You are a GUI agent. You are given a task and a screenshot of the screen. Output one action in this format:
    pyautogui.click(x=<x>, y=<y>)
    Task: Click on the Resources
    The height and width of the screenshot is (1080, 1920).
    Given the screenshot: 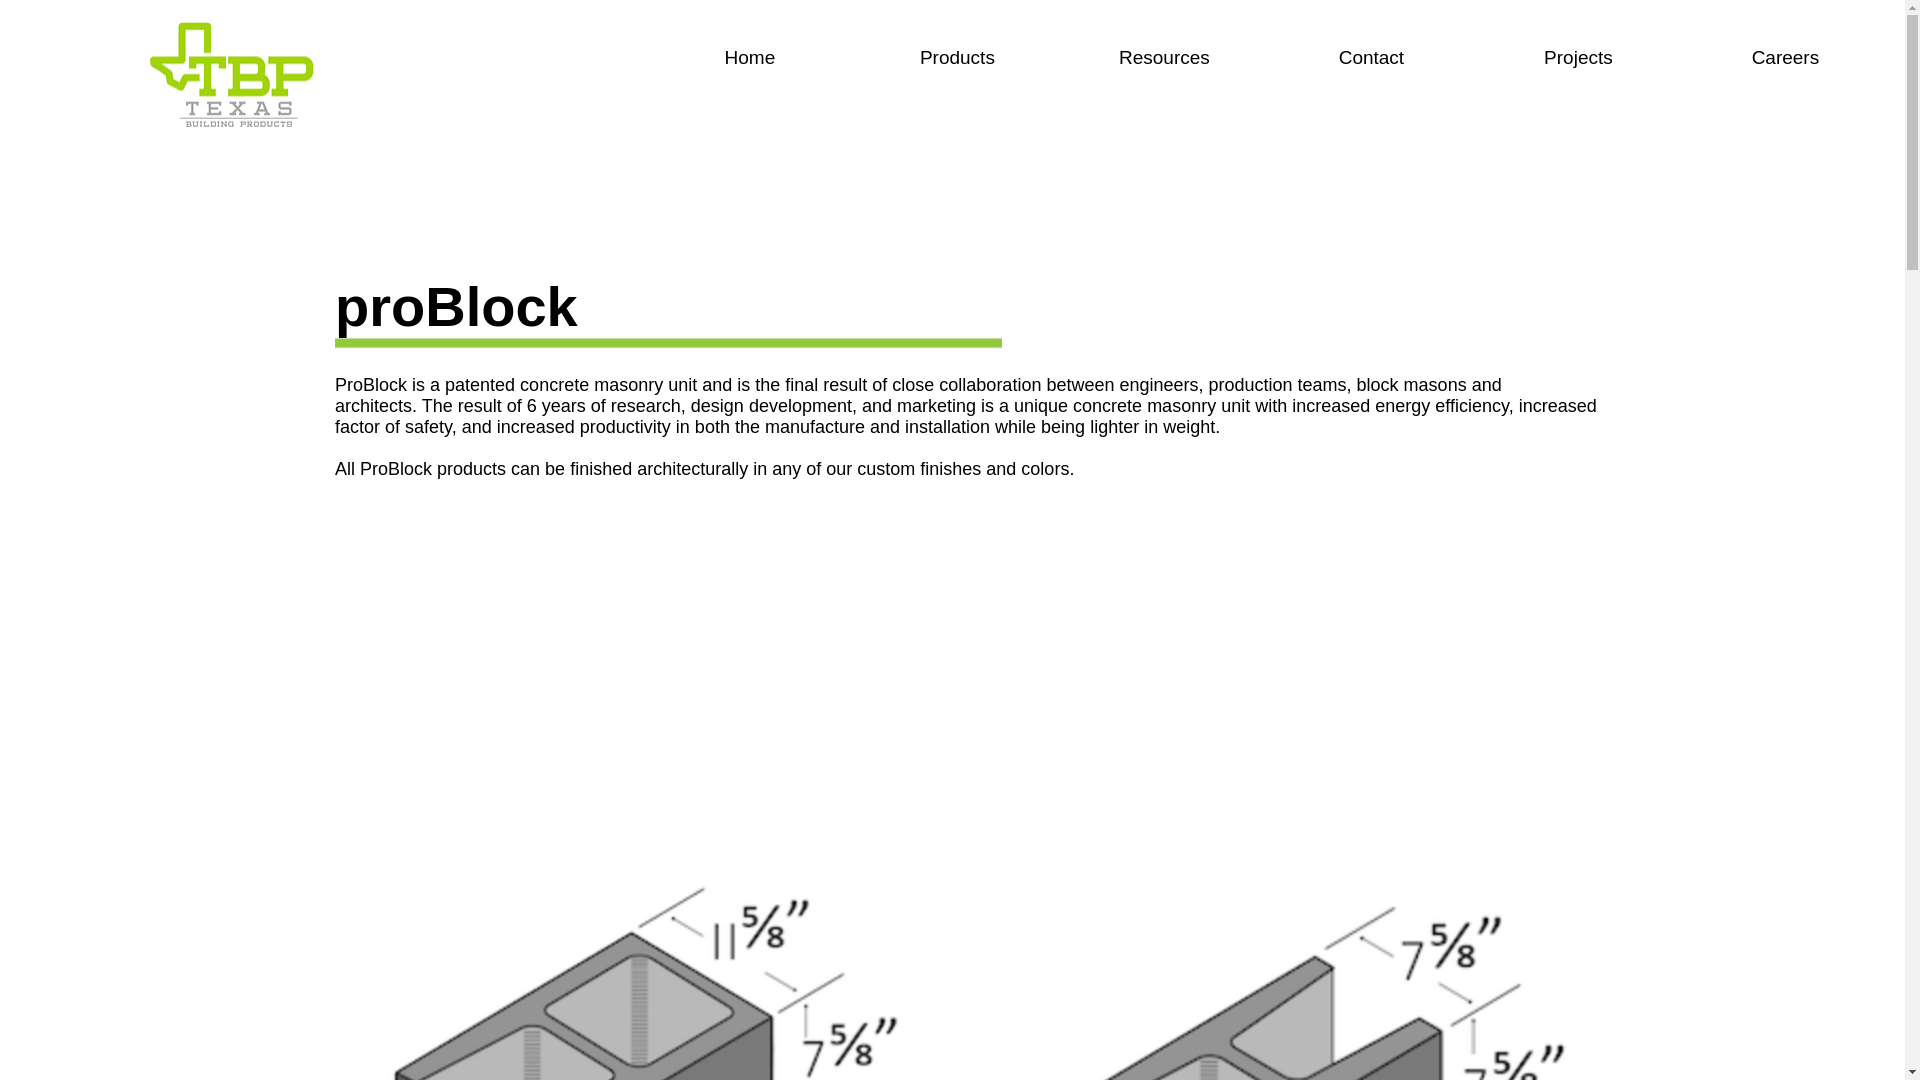 What is the action you would take?
    pyautogui.click(x=1164, y=58)
    